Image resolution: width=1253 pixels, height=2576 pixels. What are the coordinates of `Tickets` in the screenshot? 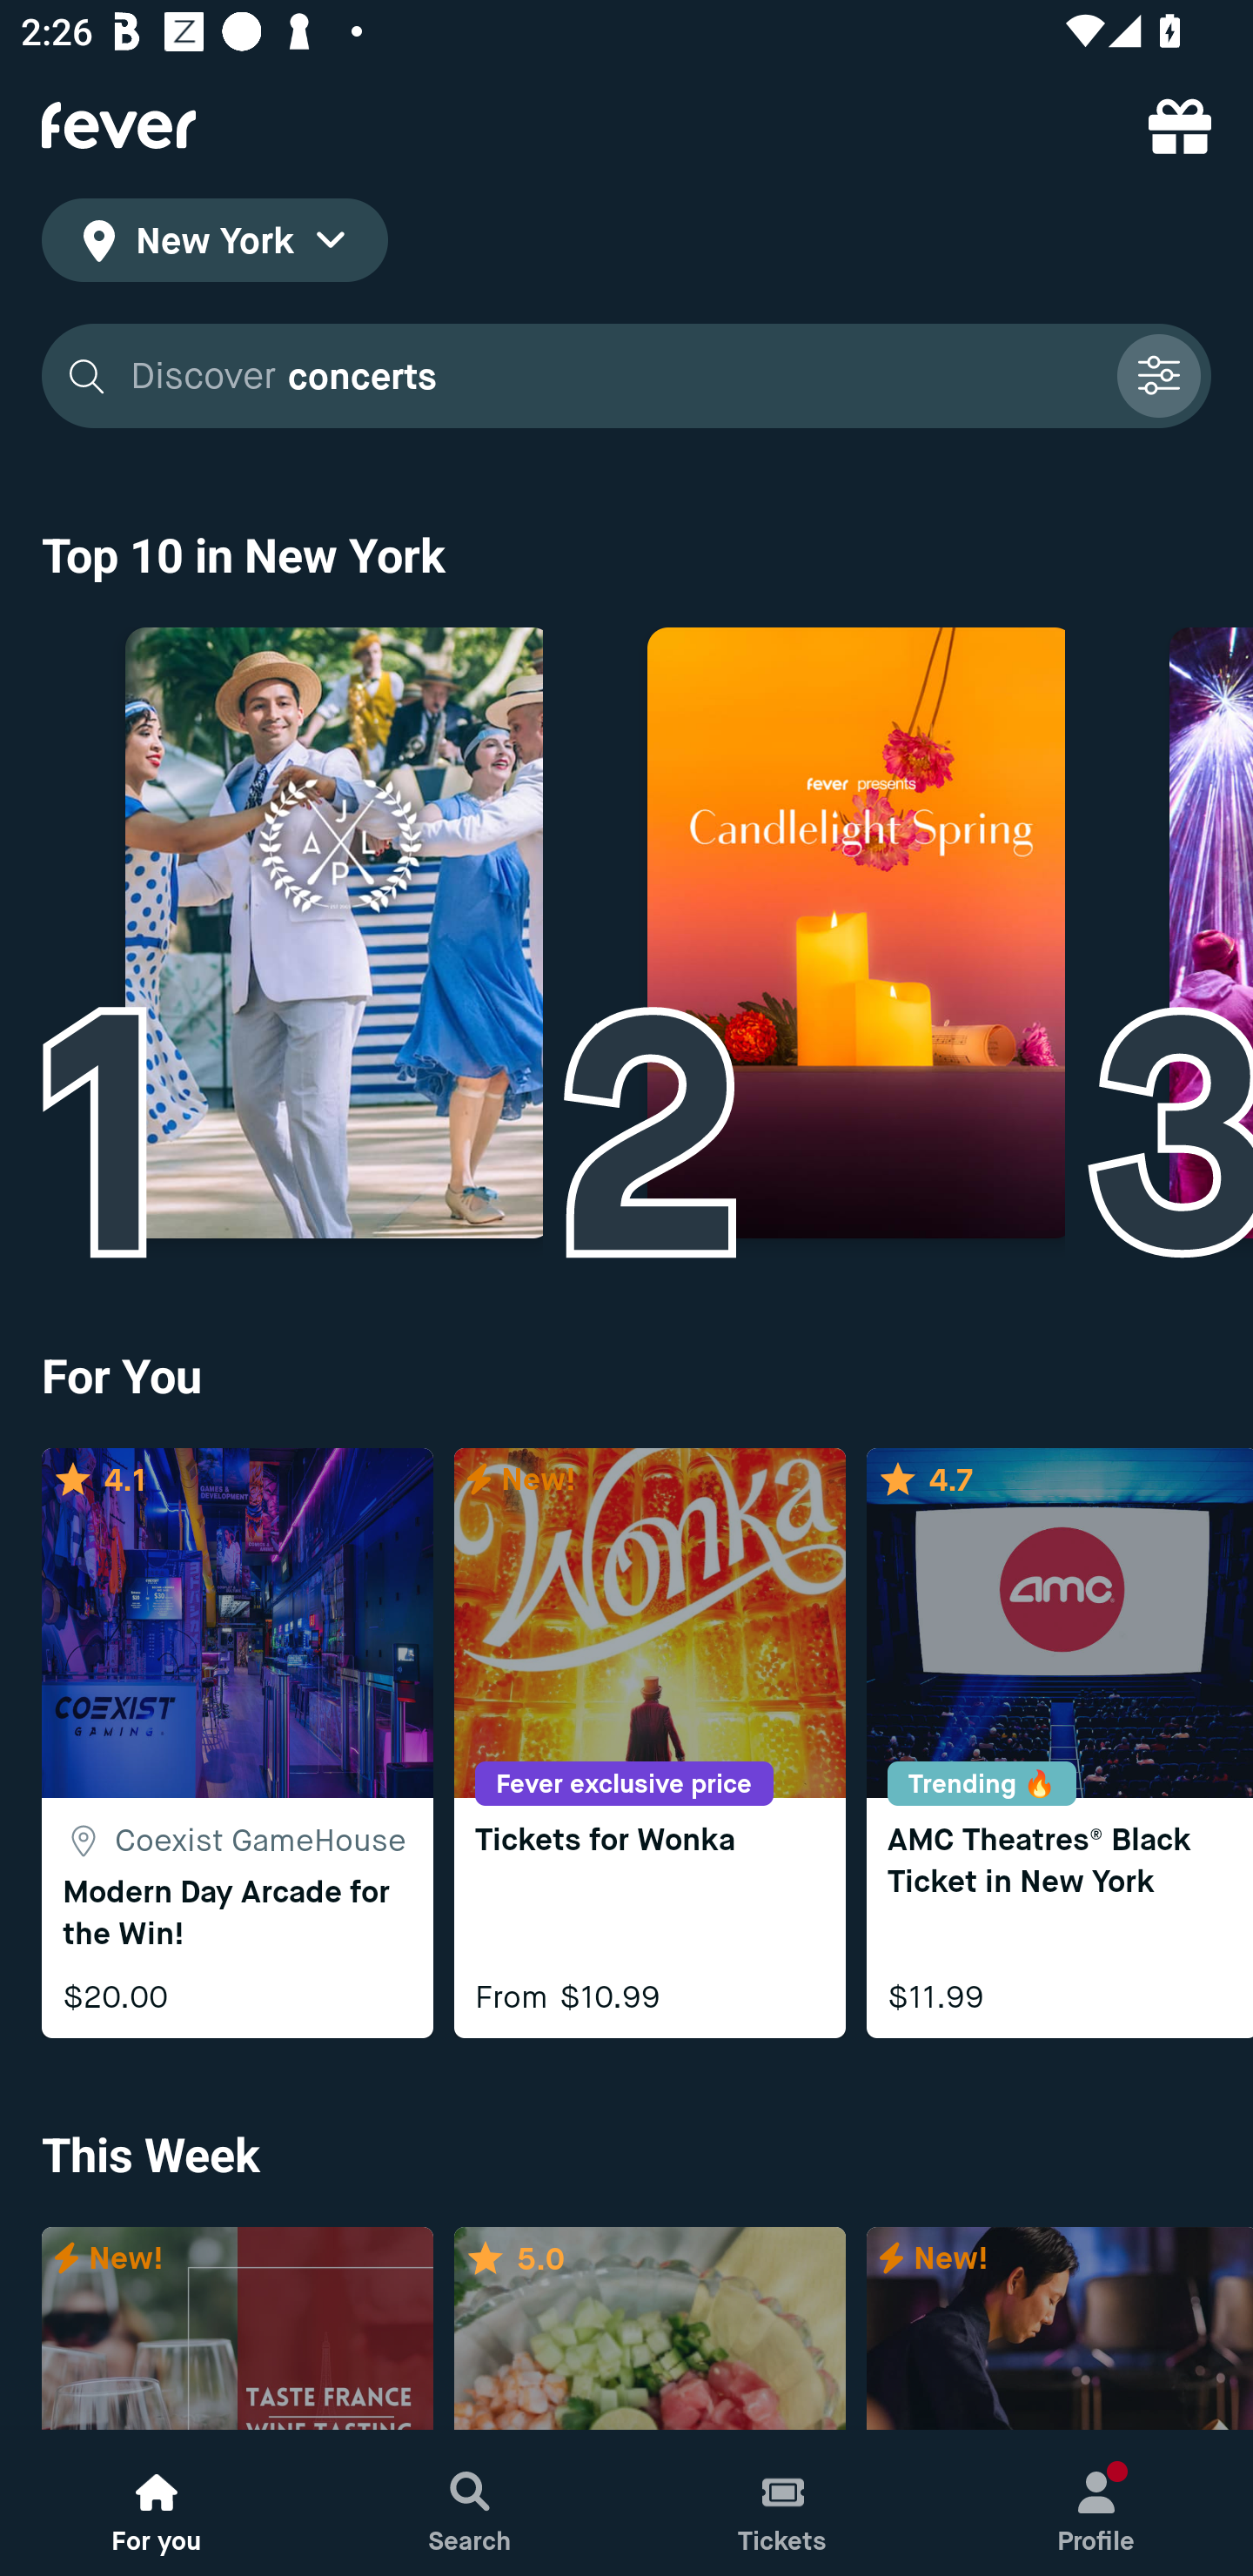 It's located at (783, 2503).